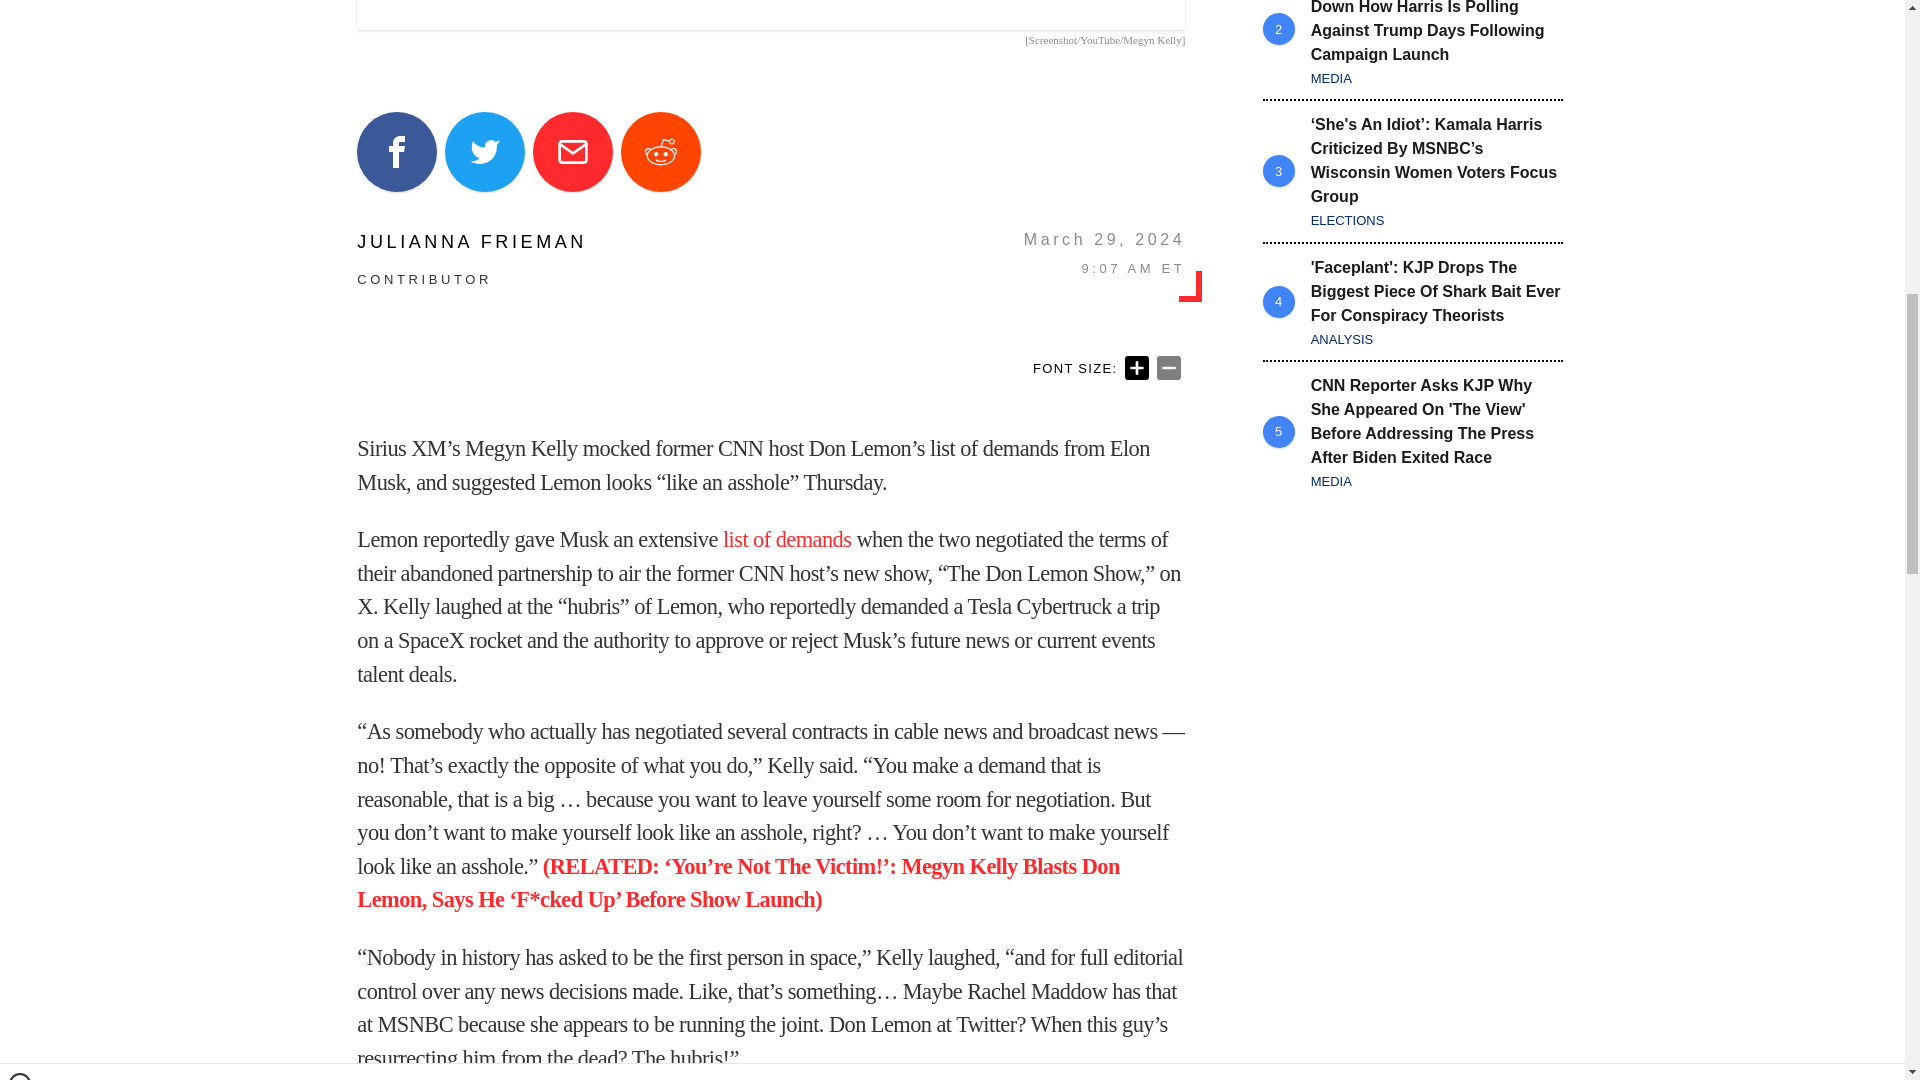  What do you see at coordinates (472, 242) in the screenshot?
I see `View More Articles By Julianna Frieman` at bounding box center [472, 242].